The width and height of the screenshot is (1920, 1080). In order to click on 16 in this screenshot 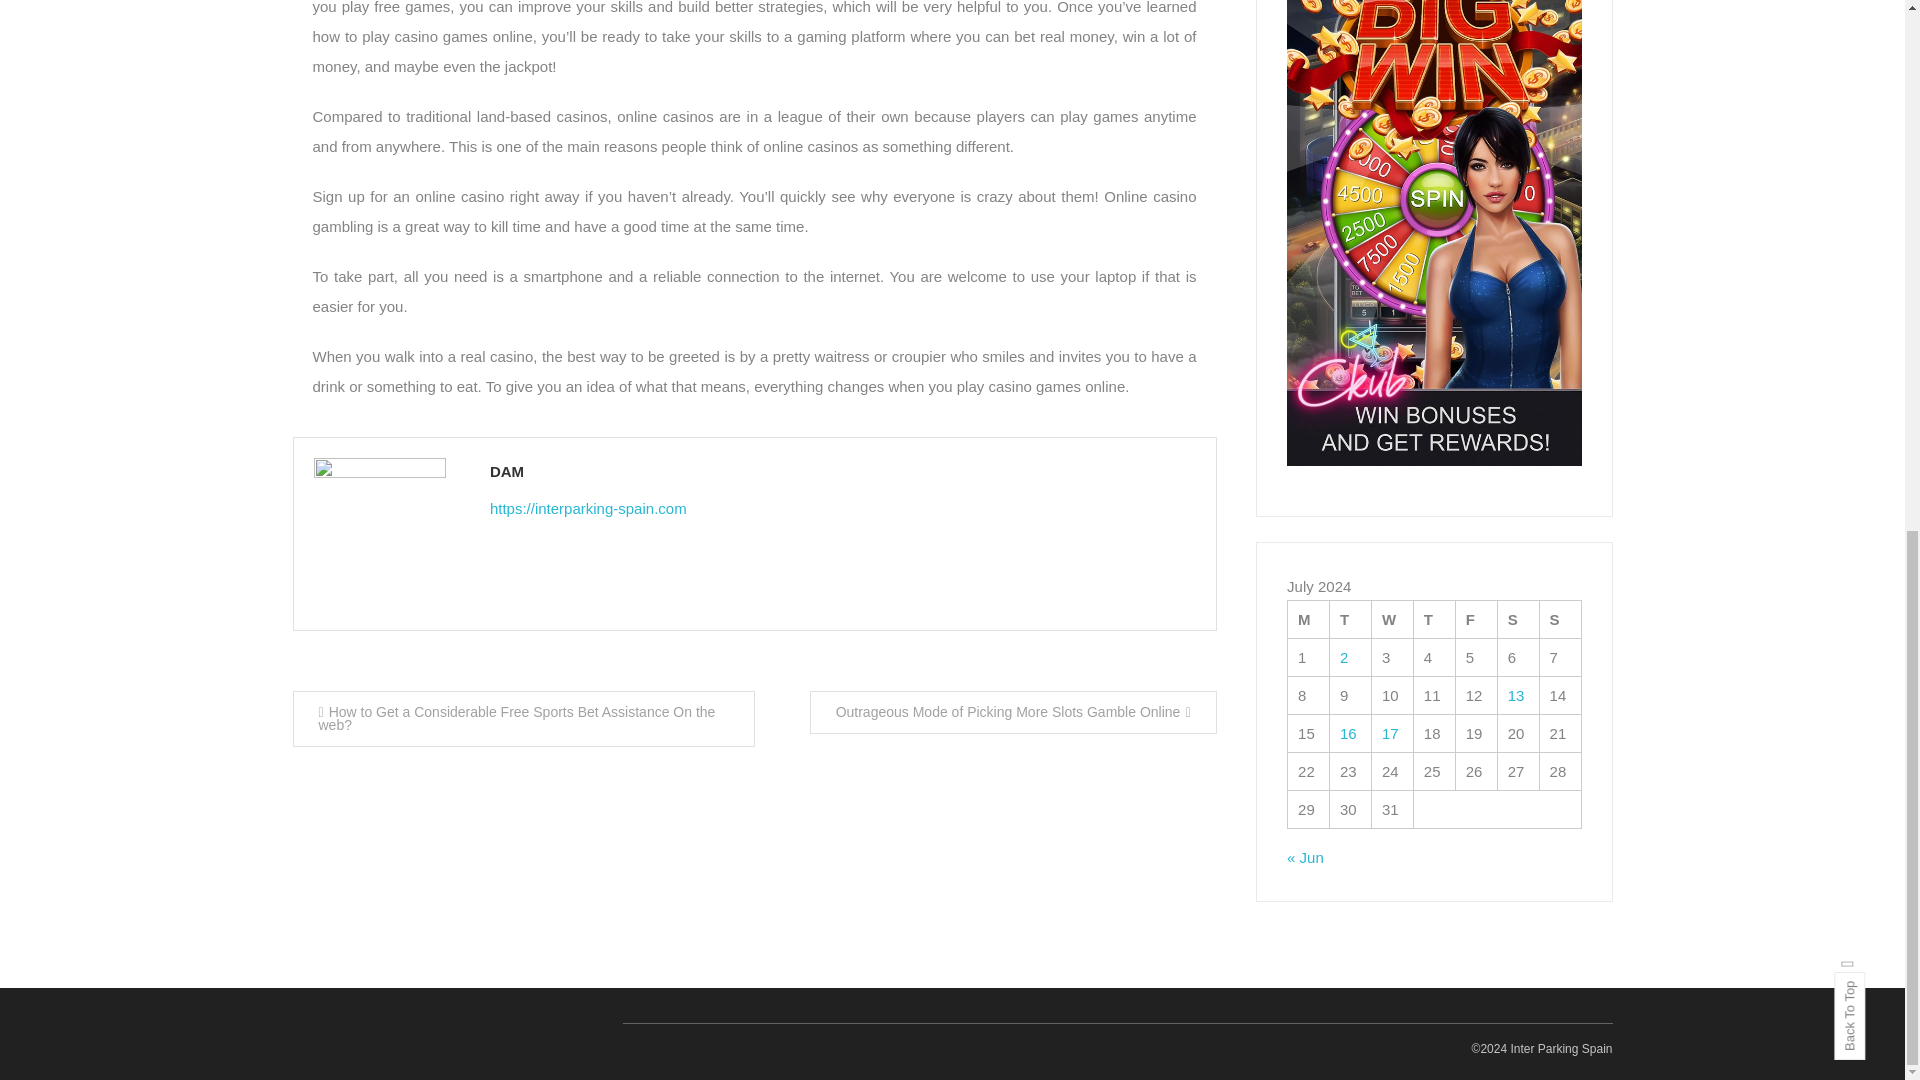, I will do `click(1348, 732)`.